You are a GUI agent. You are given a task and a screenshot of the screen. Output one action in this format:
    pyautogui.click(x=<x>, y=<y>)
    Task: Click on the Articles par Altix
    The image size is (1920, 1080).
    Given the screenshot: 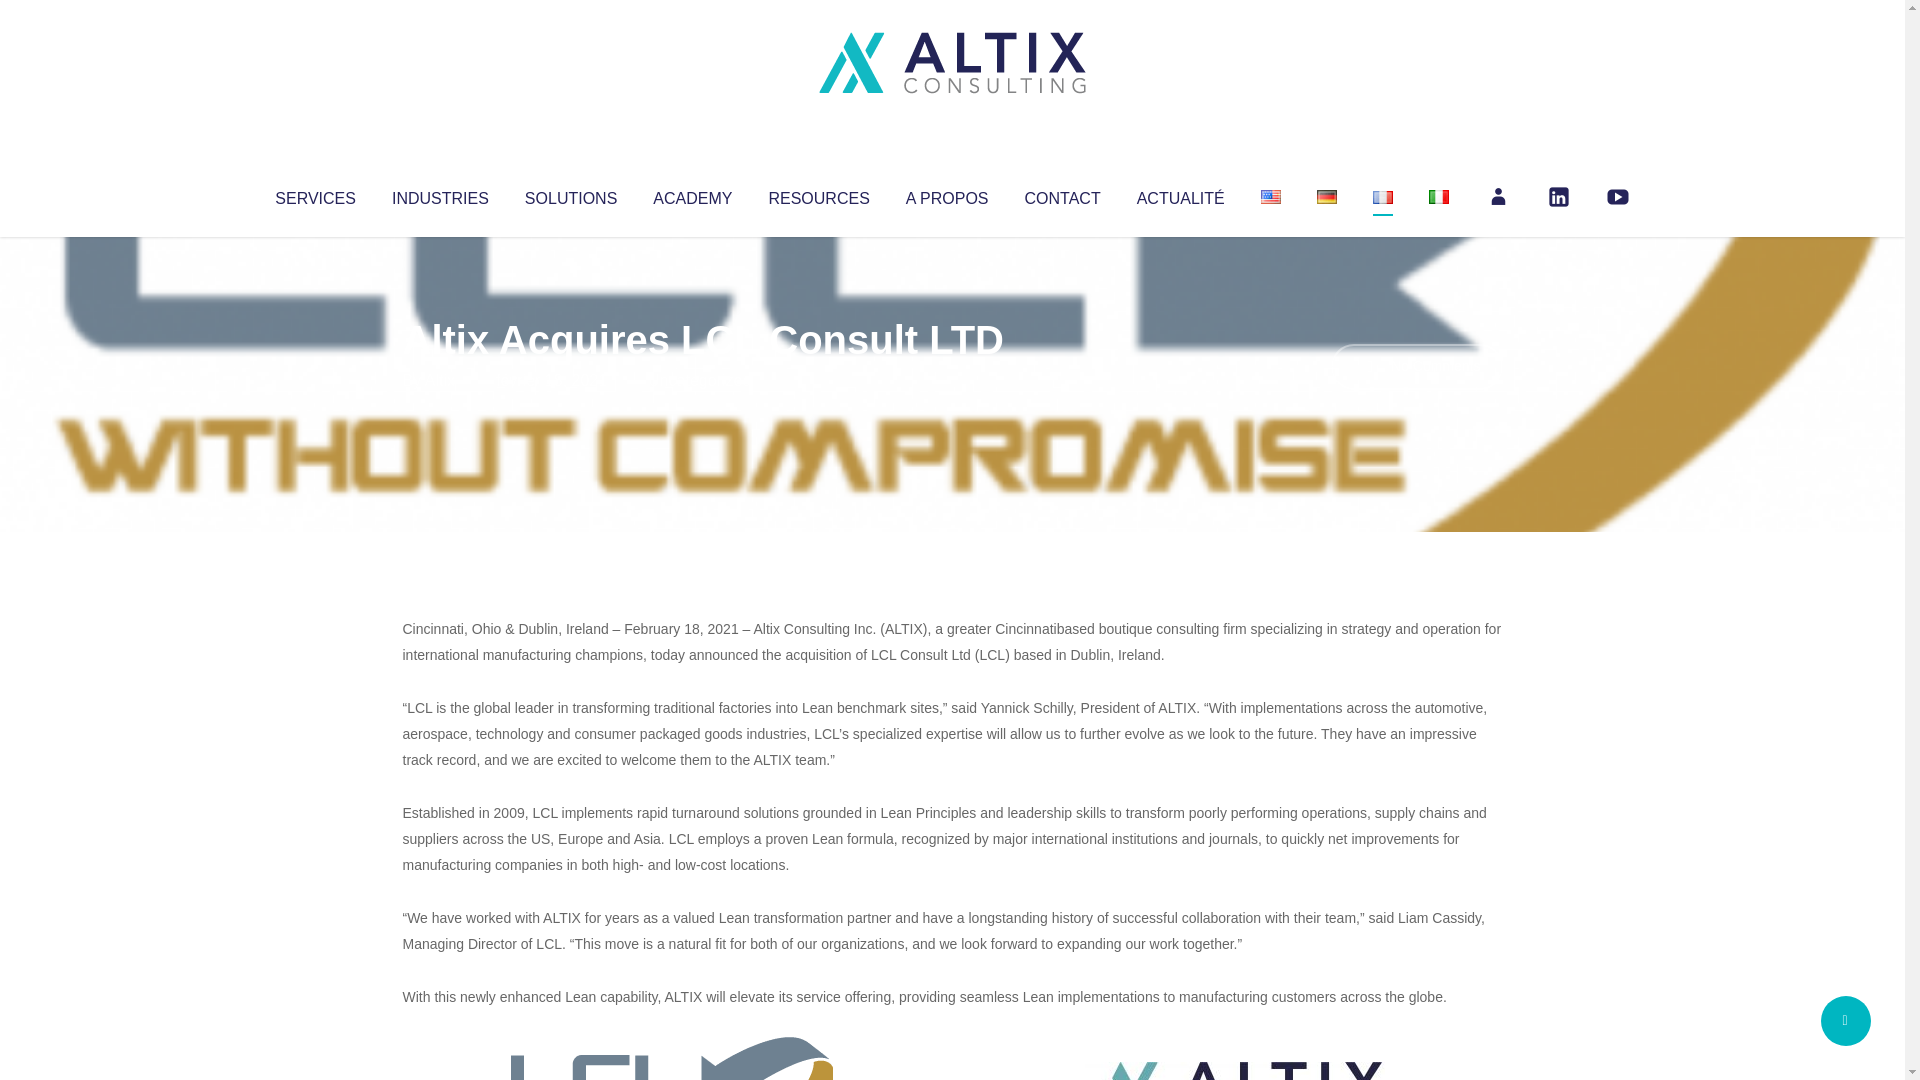 What is the action you would take?
    pyautogui.click(x=440, y=380)
    